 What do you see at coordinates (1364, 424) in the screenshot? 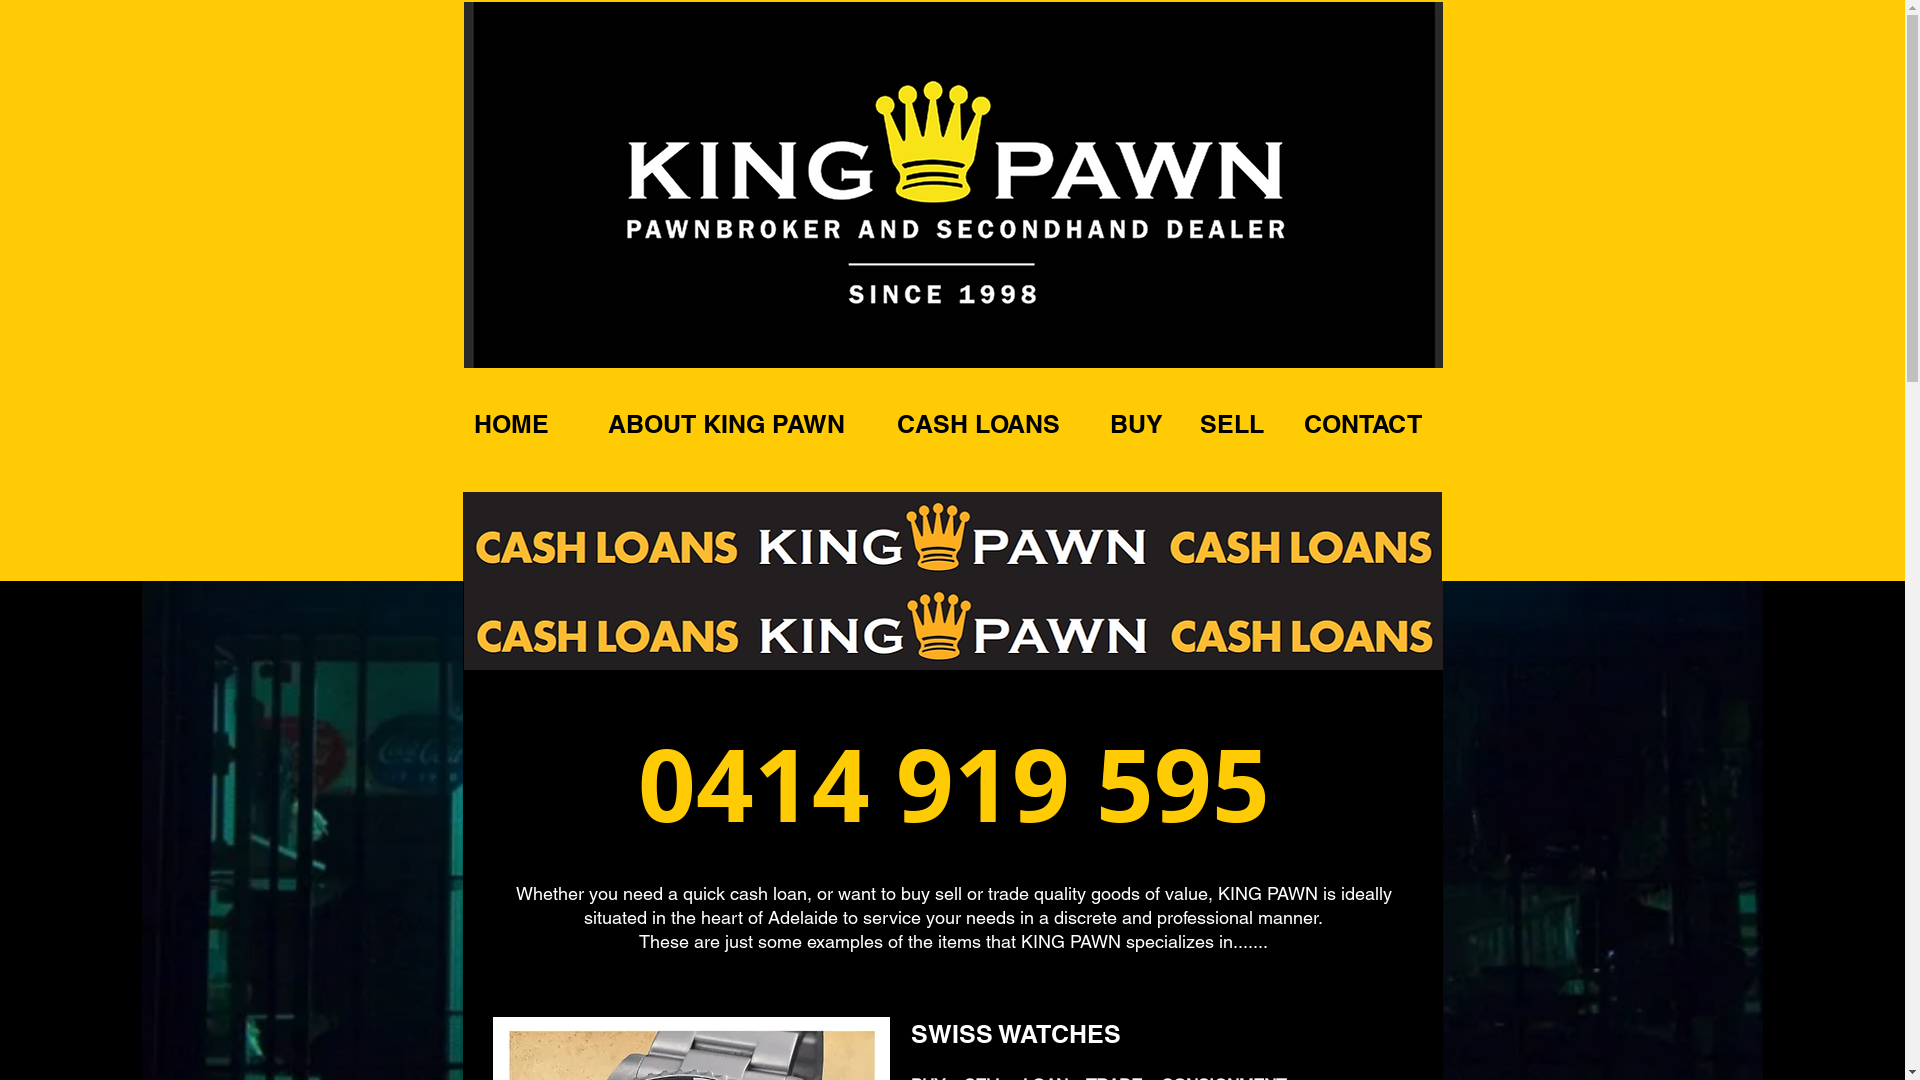
I see `CONTACT` at bounding box center [1364, 424].